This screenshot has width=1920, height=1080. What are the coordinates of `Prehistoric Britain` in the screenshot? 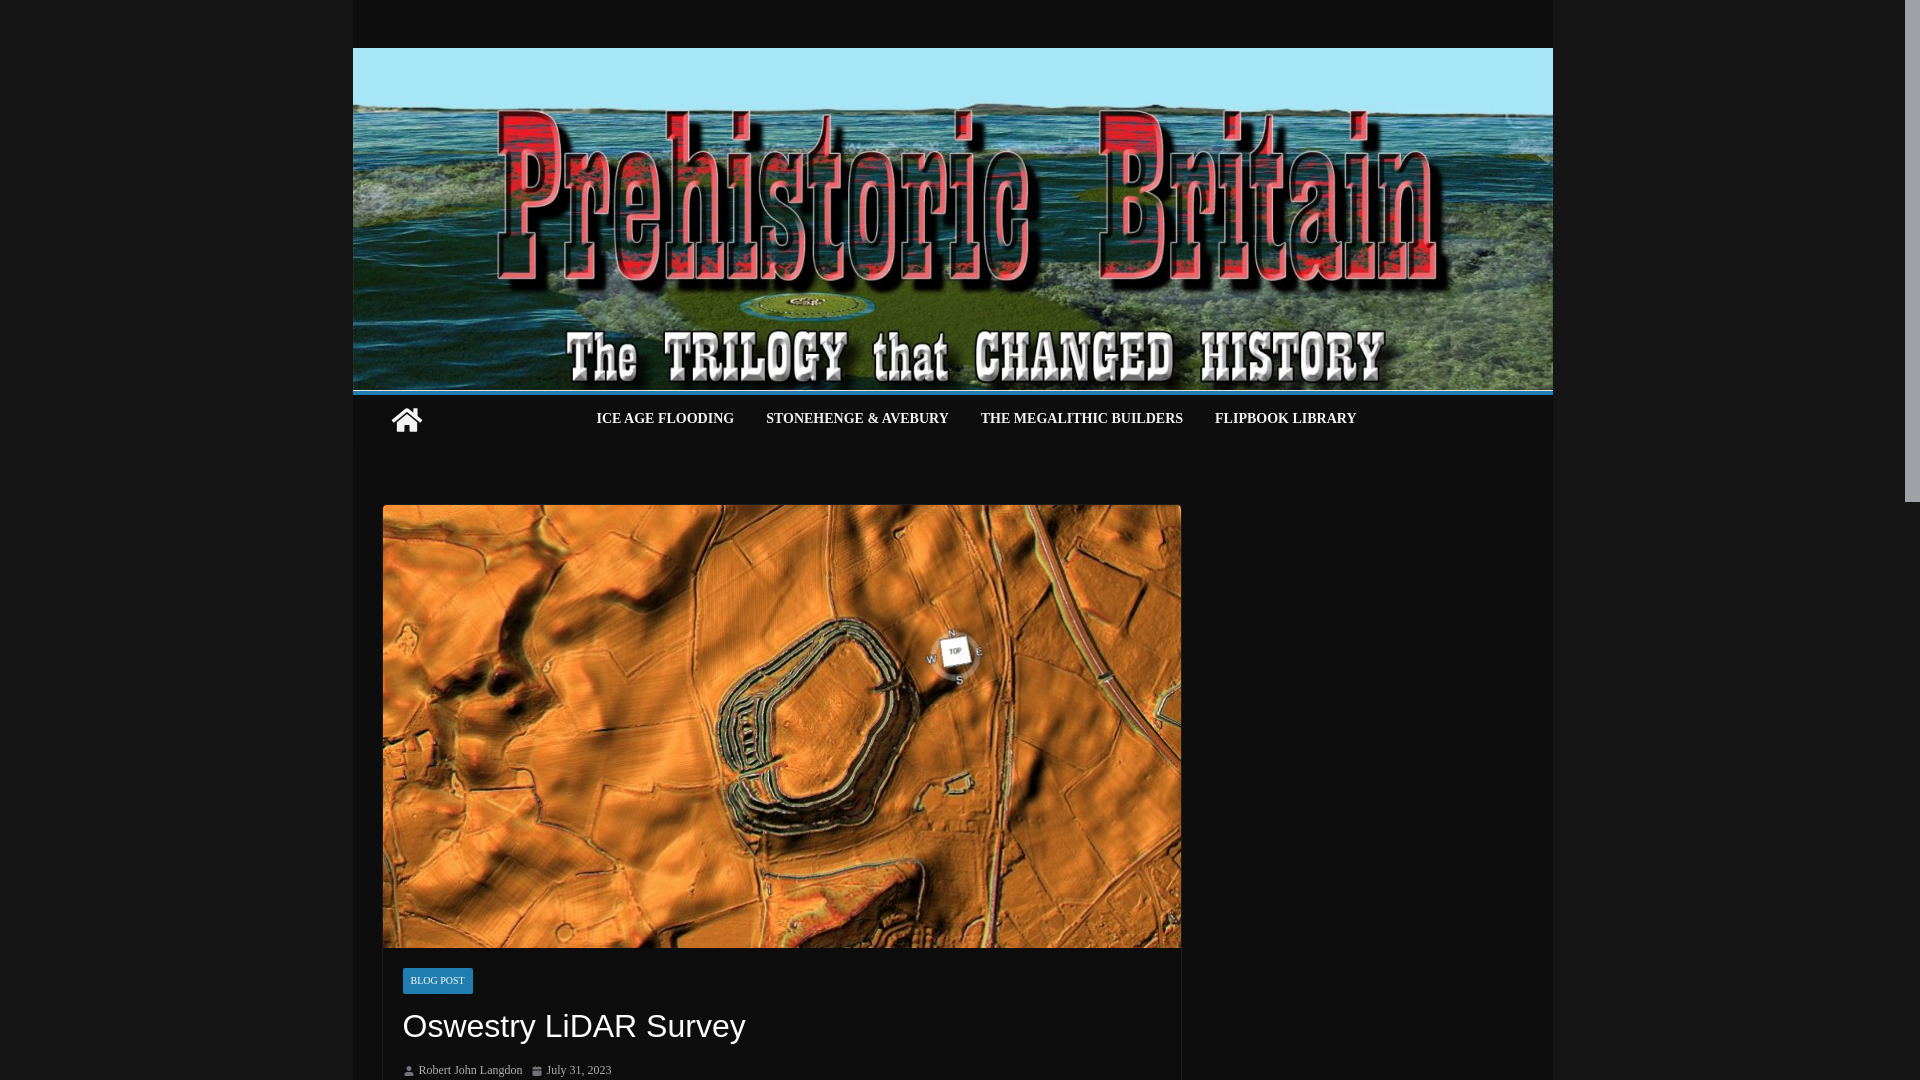 It's located at (406, 420).